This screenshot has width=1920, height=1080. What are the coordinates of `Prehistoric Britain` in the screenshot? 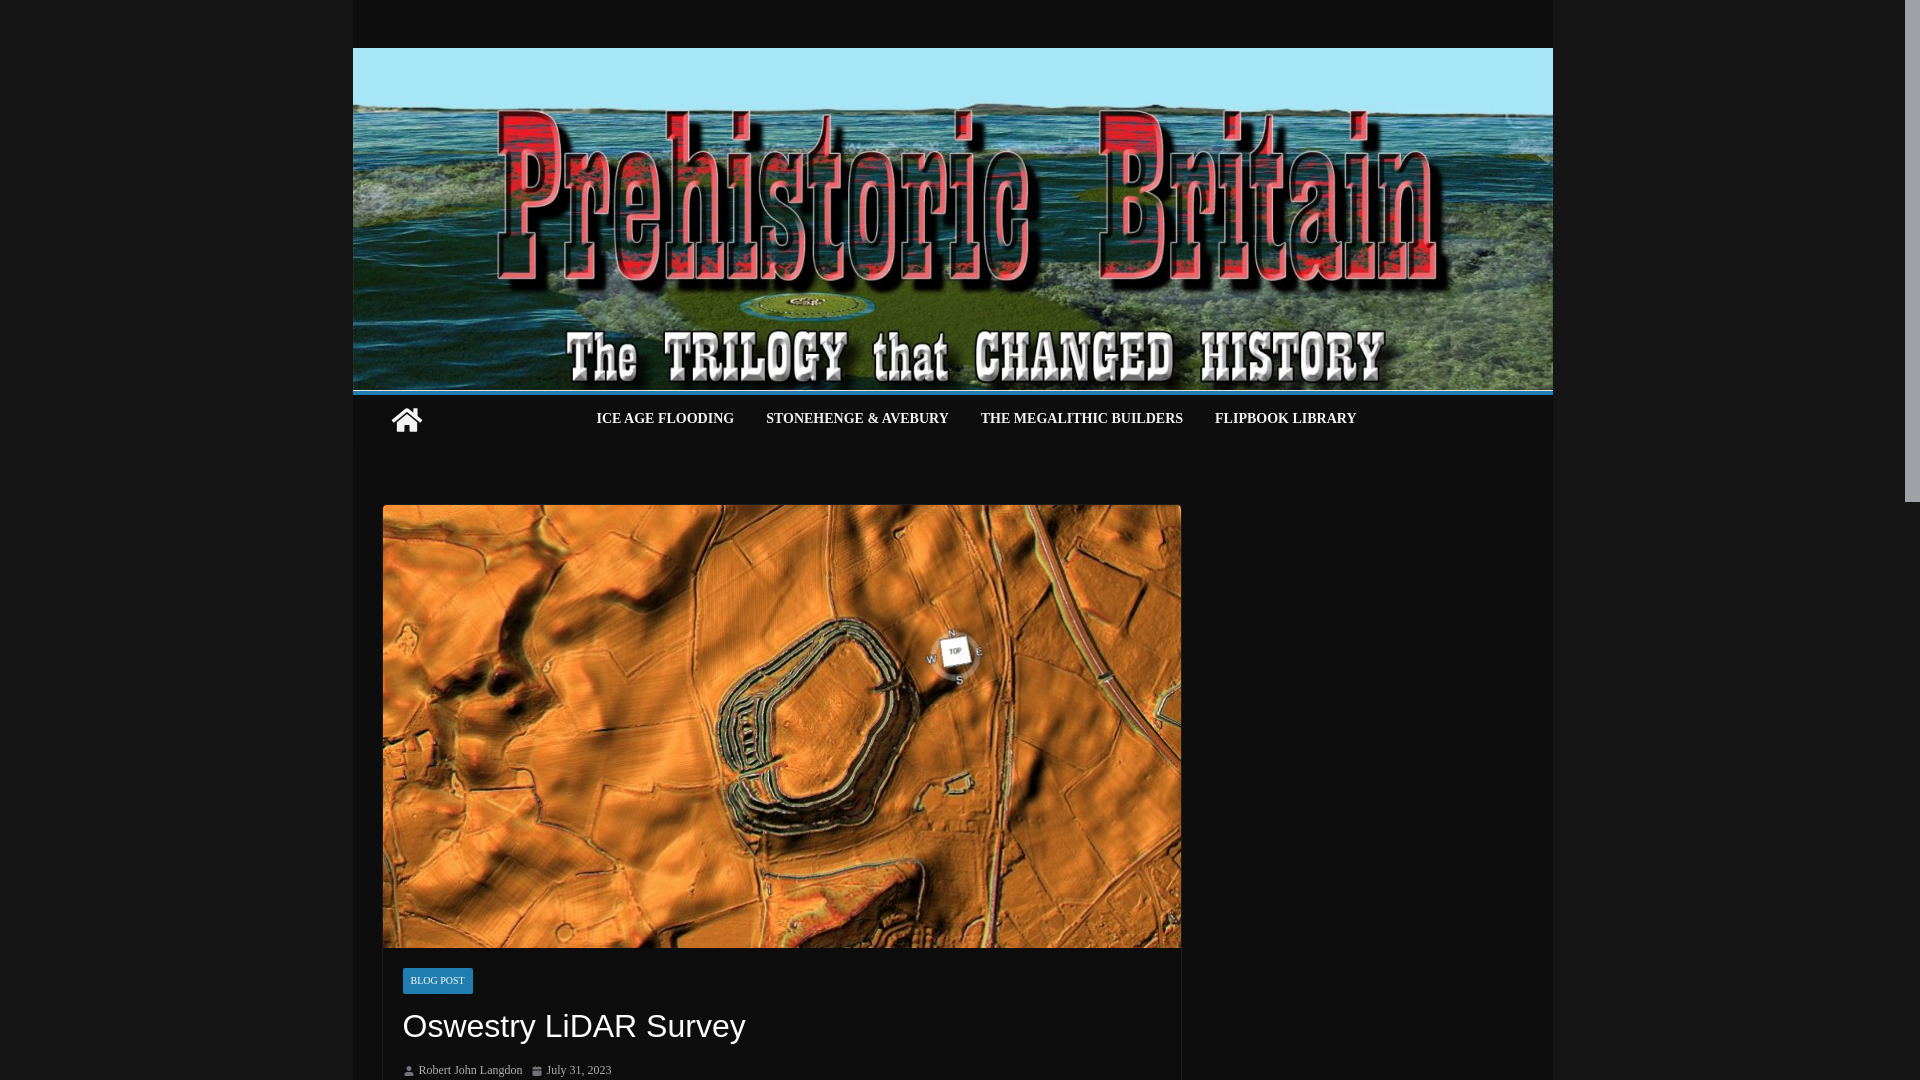 It's located at (406, 420).